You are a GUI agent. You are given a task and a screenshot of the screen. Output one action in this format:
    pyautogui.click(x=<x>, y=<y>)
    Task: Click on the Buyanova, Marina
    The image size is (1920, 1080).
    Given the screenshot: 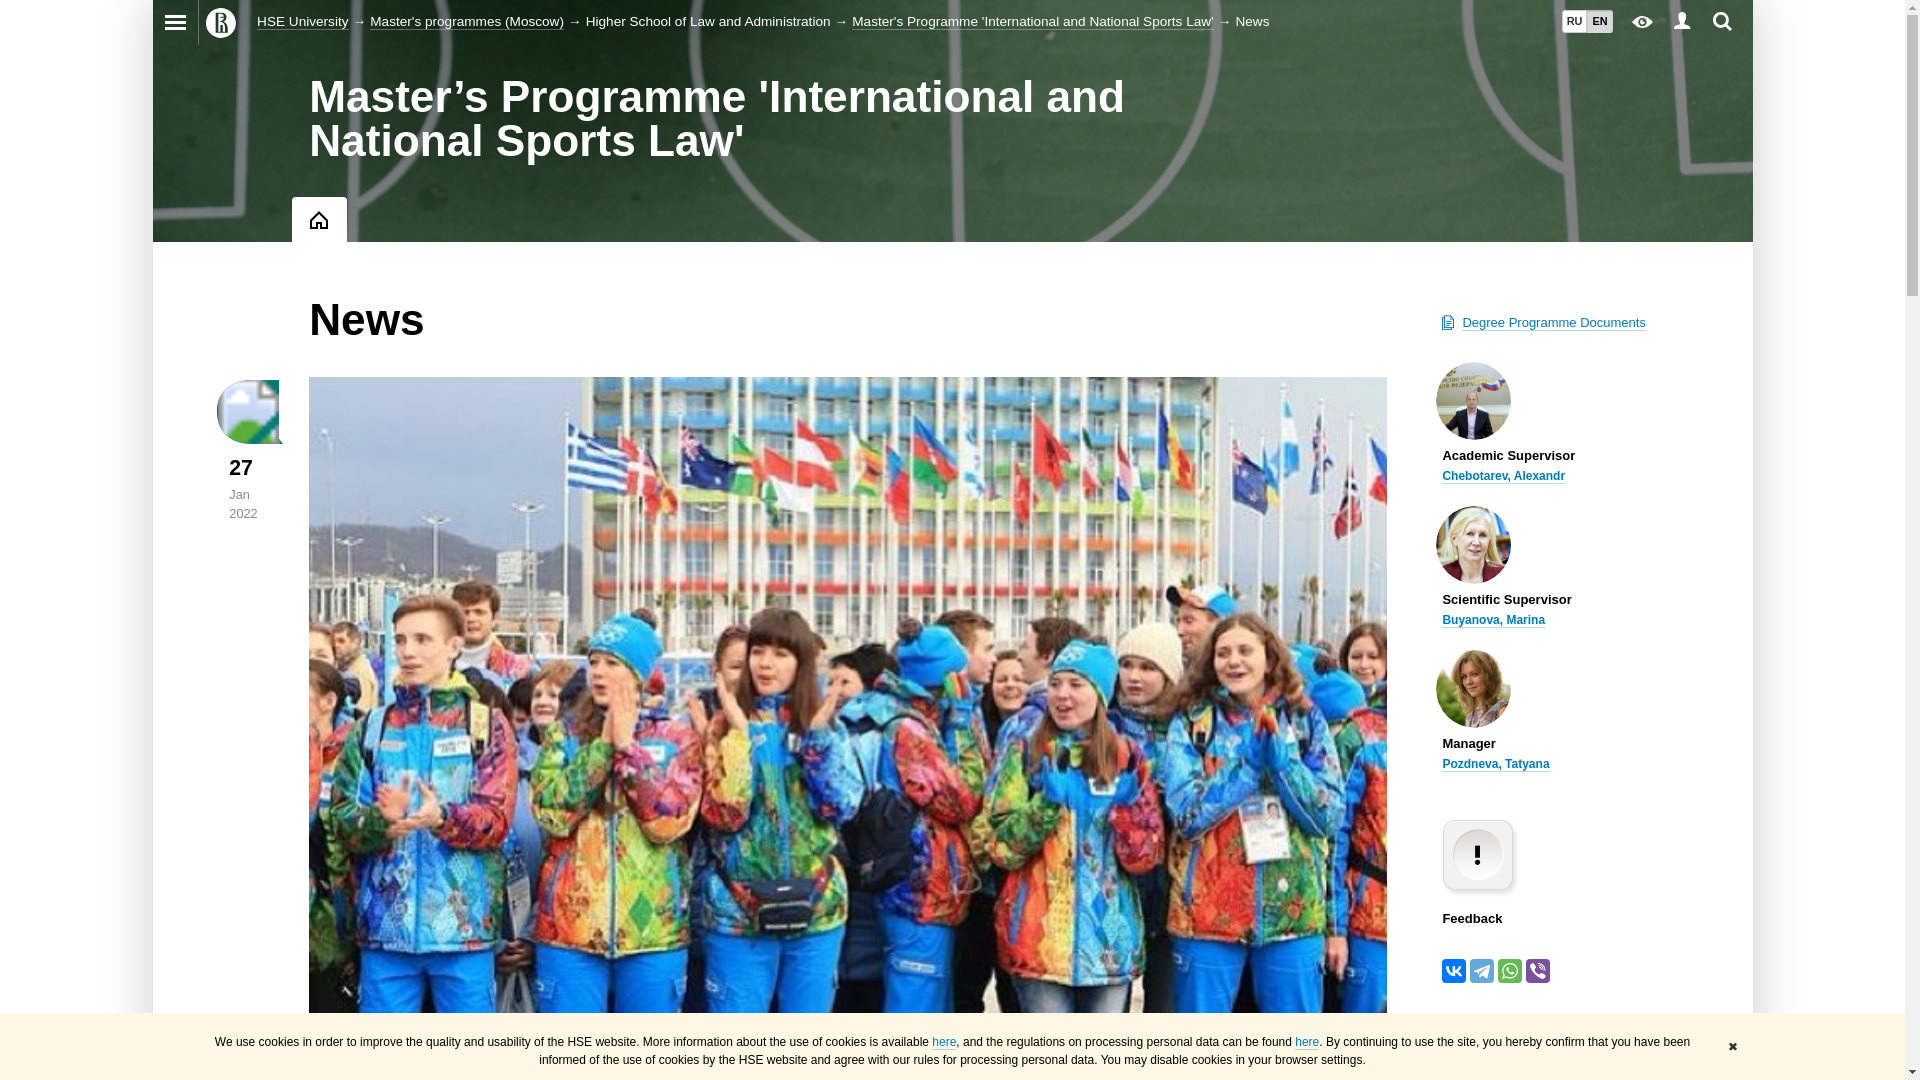 What is the action you would take?
    pyautogui.click(x=1493, y=620)
    